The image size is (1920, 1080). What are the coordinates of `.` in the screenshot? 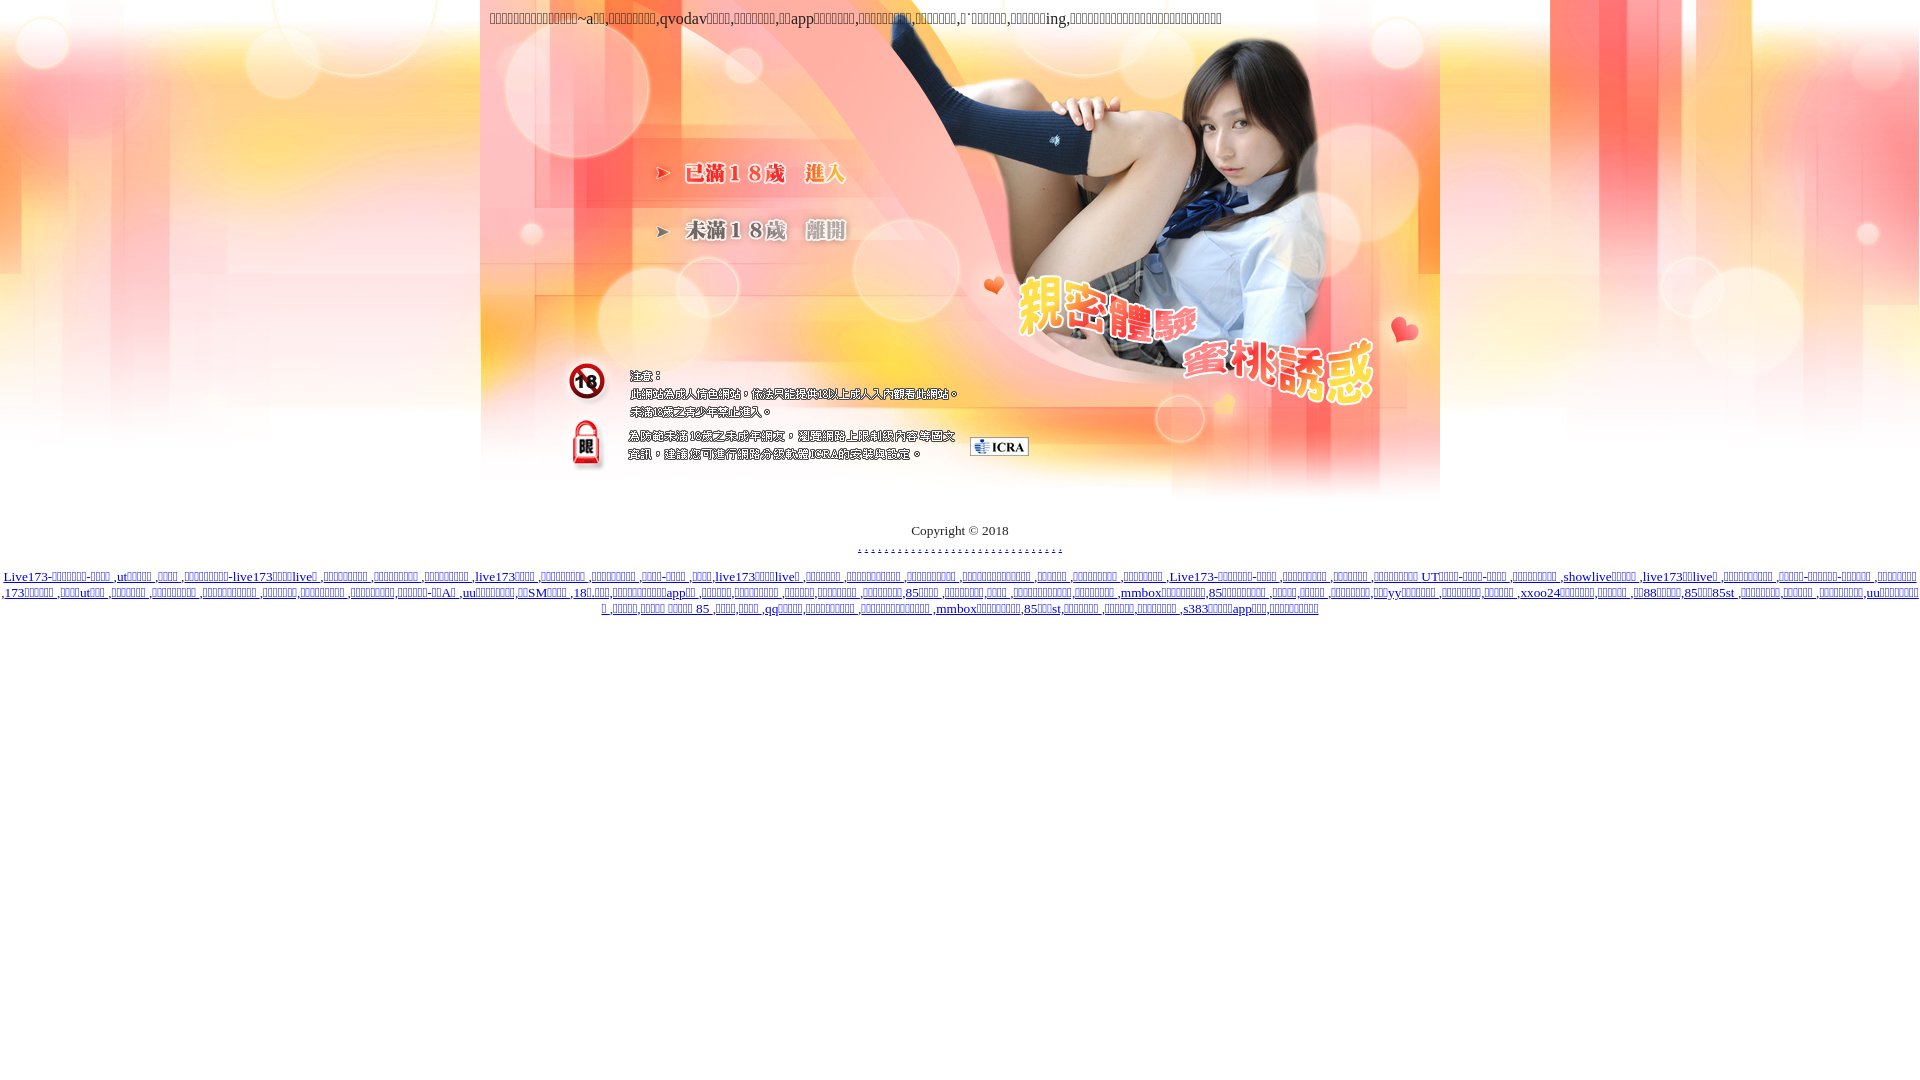 It's located at (966, 546).